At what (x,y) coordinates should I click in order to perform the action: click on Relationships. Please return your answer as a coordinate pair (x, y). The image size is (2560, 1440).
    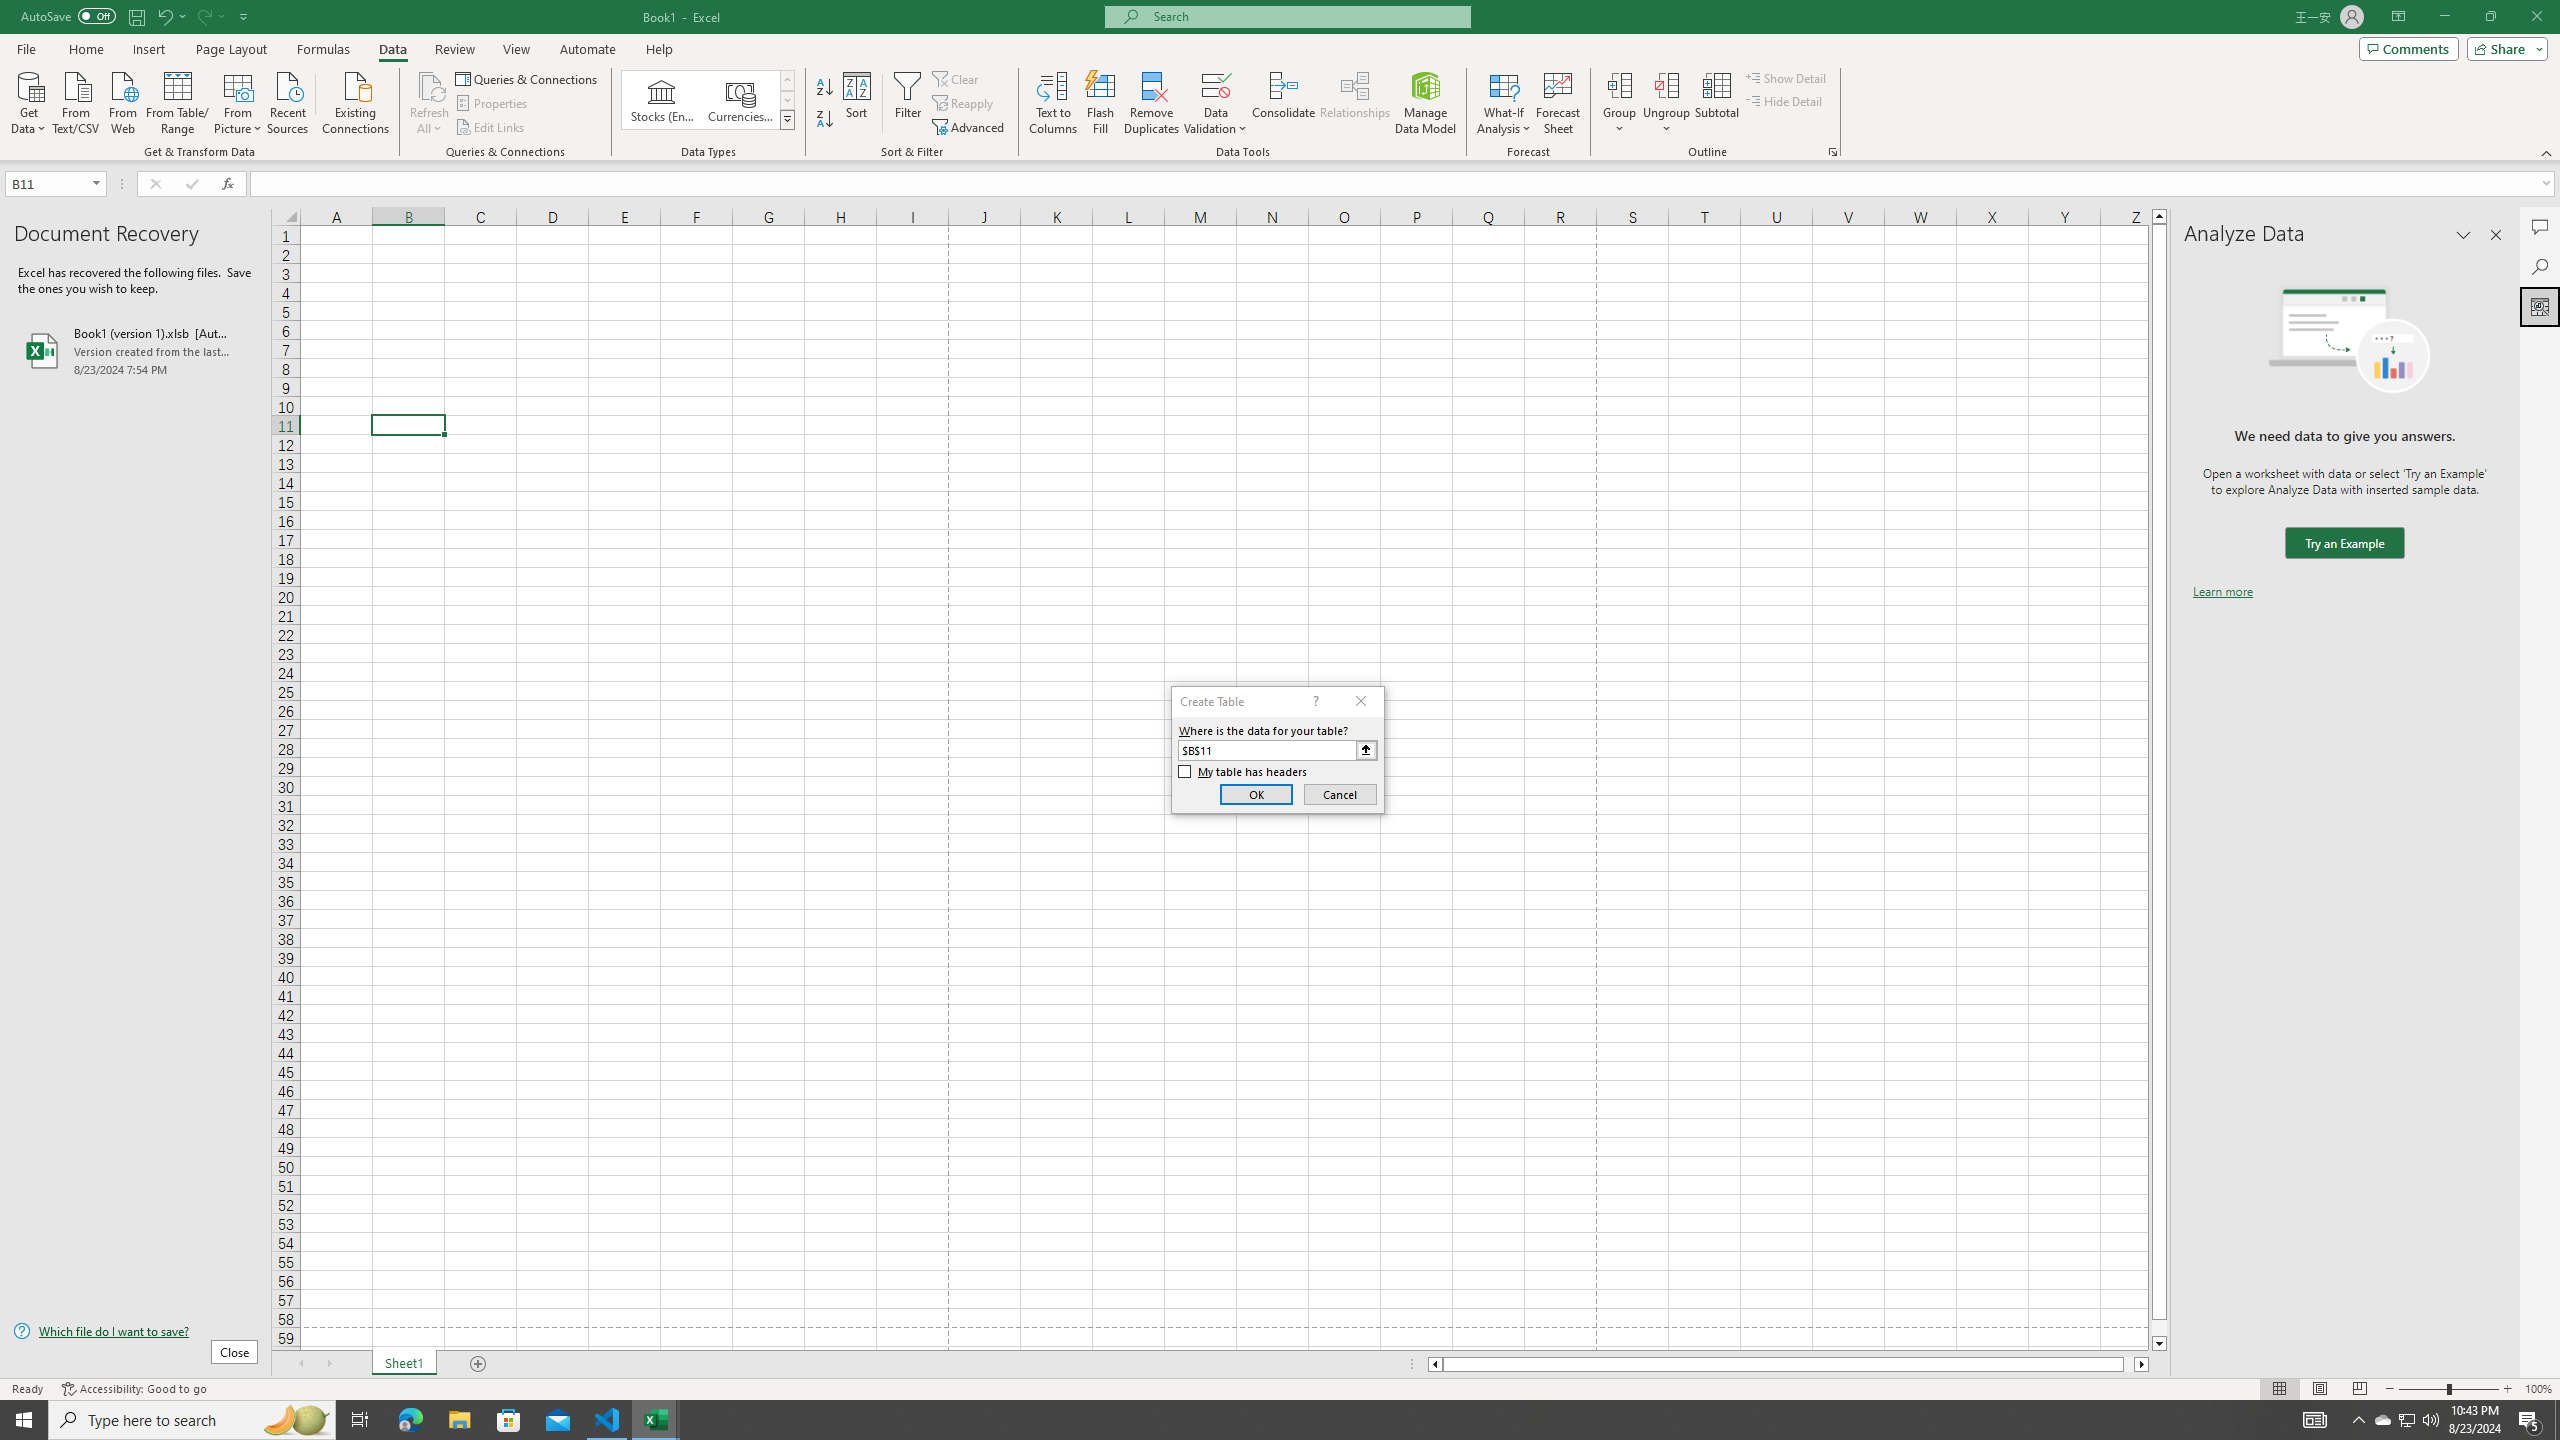
    Looking at the image, I should click on (1355, 103).